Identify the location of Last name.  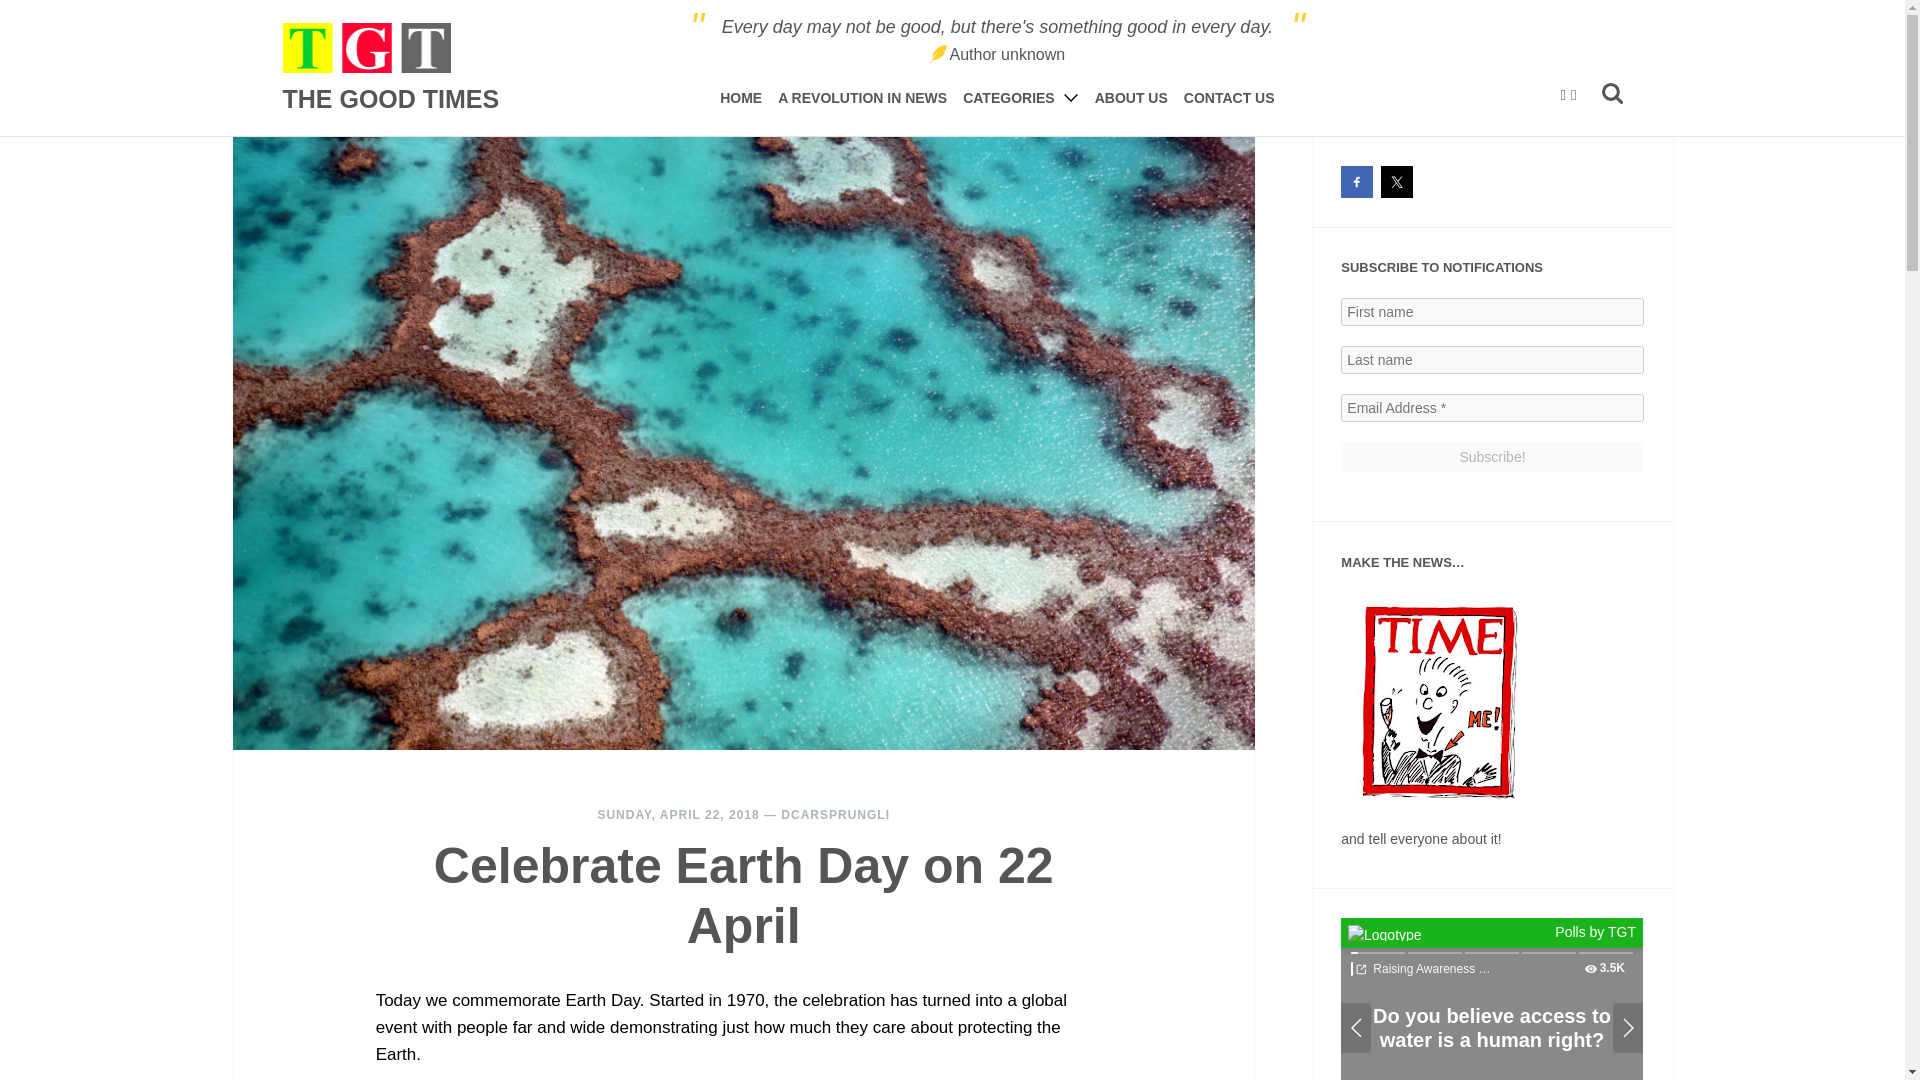
(1492, 359).